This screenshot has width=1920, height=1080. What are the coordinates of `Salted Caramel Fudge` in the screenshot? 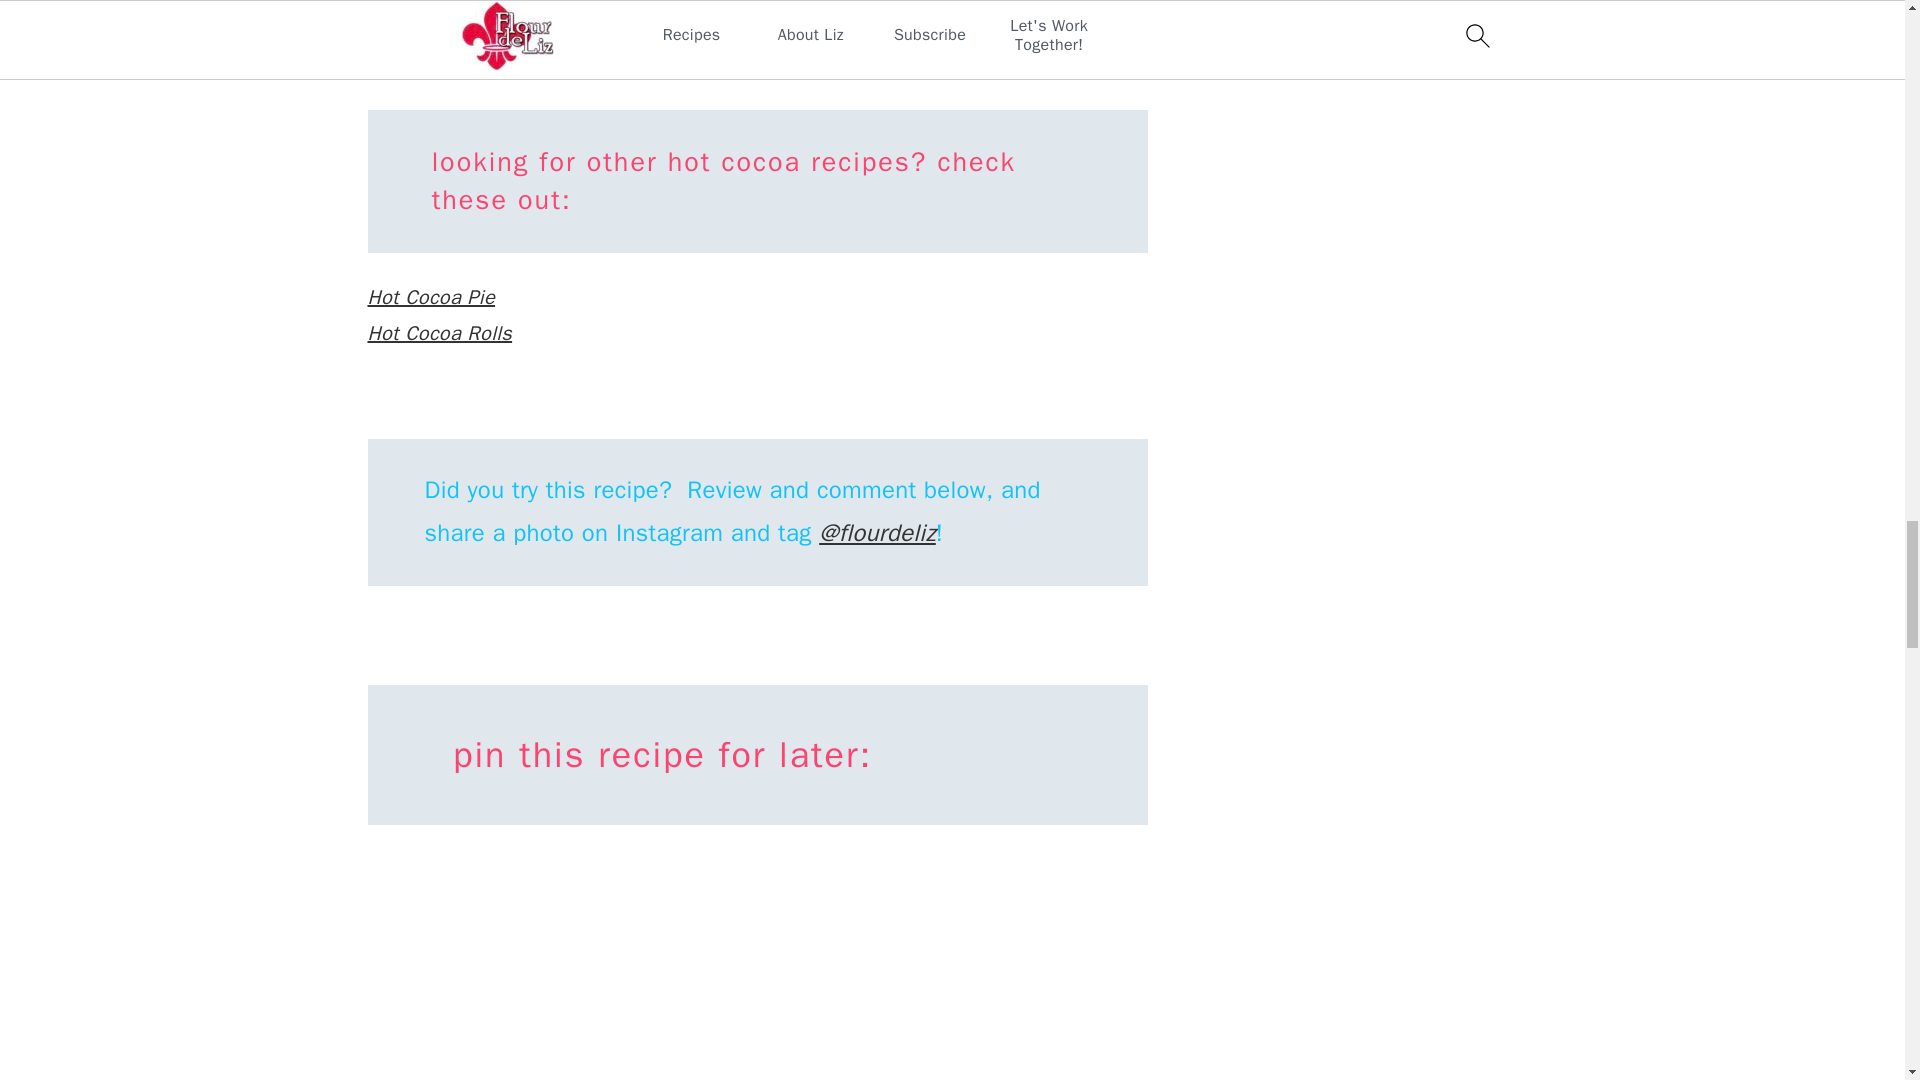 It's located at (467, 24).